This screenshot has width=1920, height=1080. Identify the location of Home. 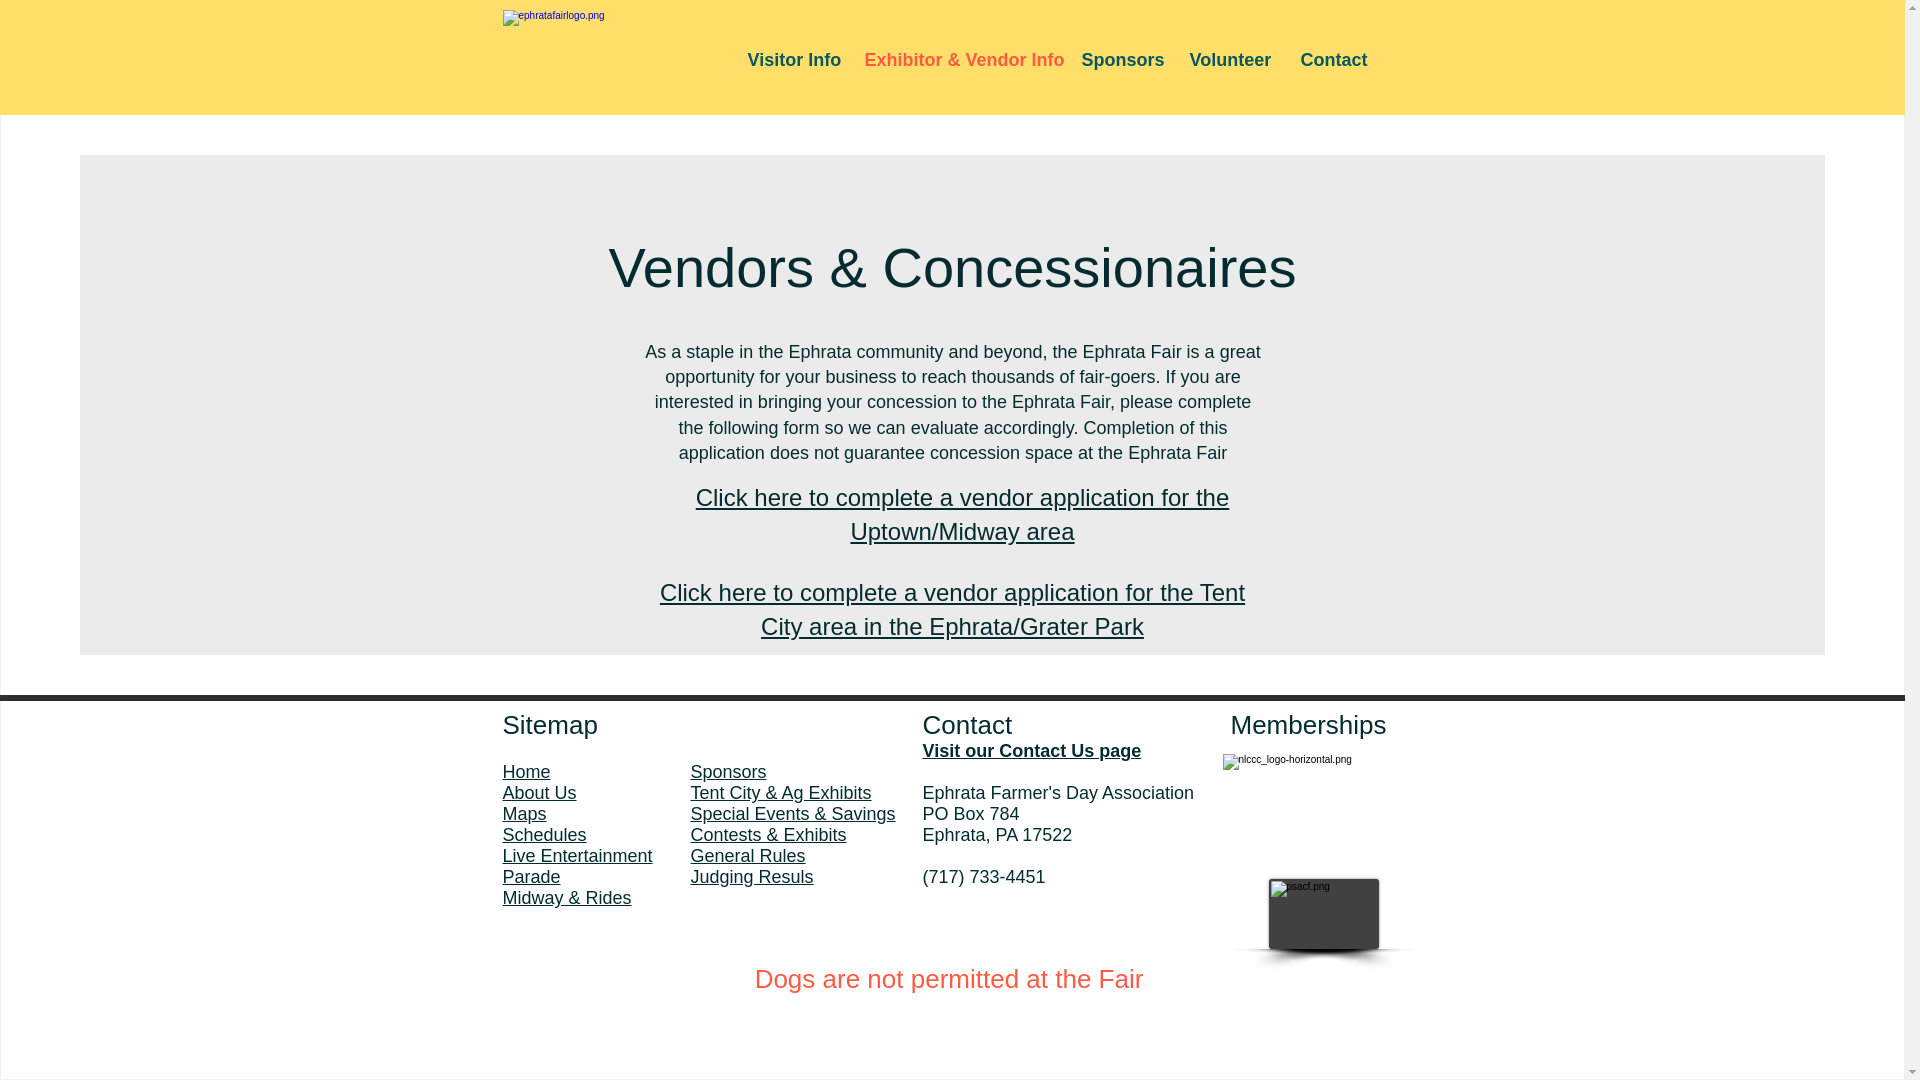
(525, 772).